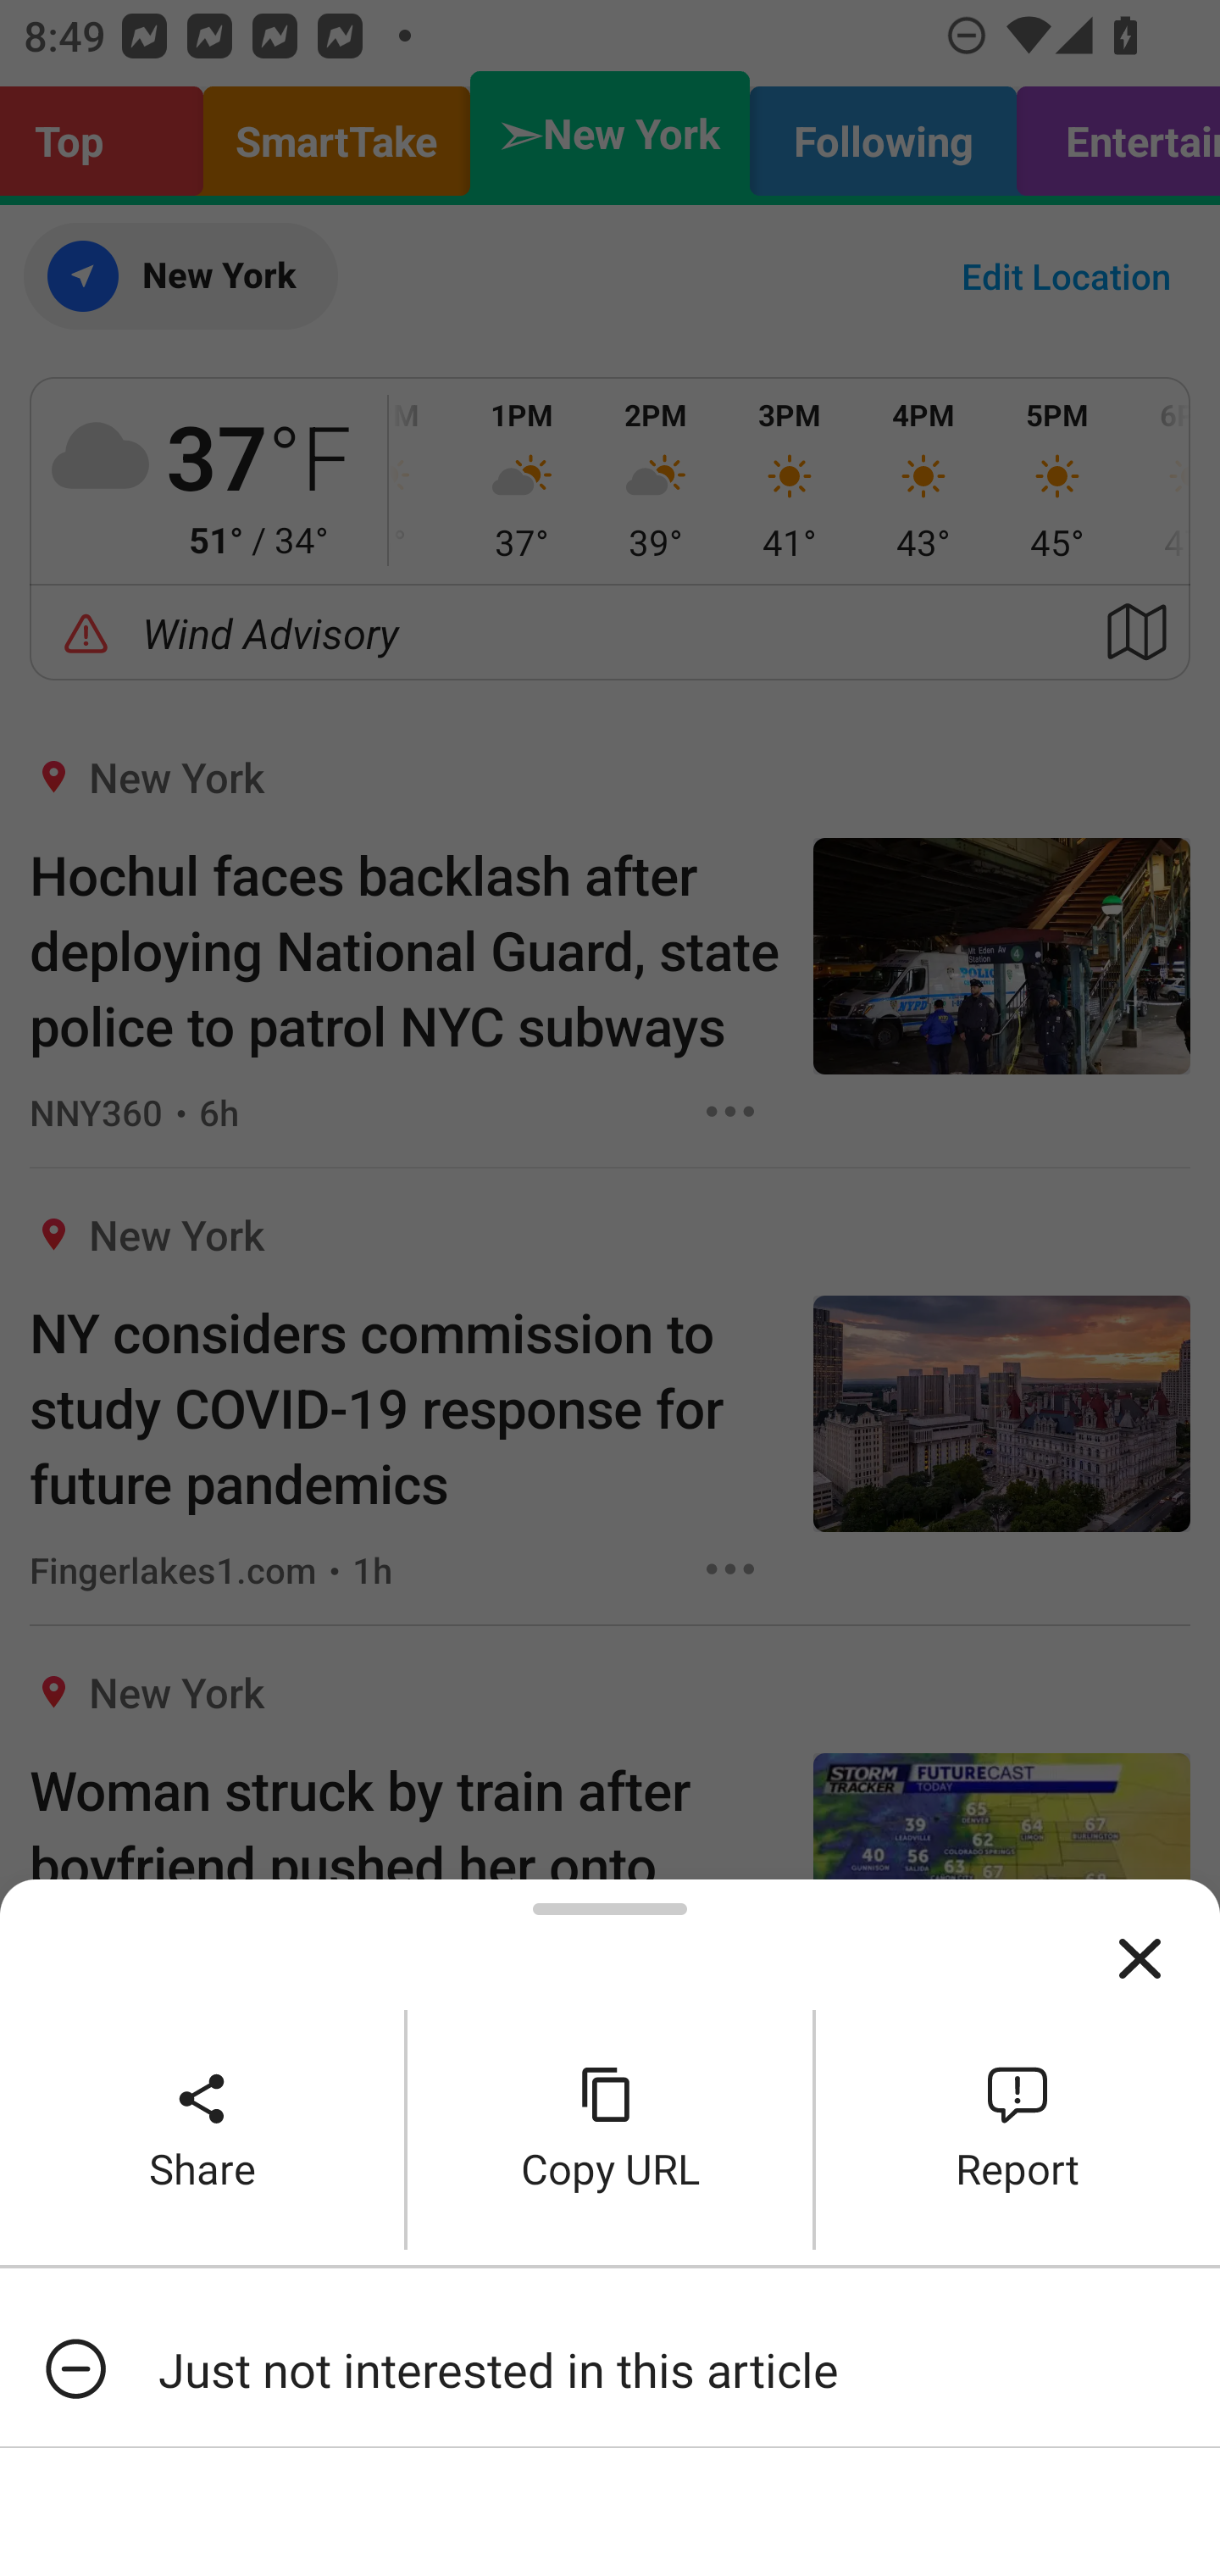 This screenshot has height=2576, width=1220. Describe the element at coordinates (610, 2129) in the screenshot. I see `Copy URL` at that location.